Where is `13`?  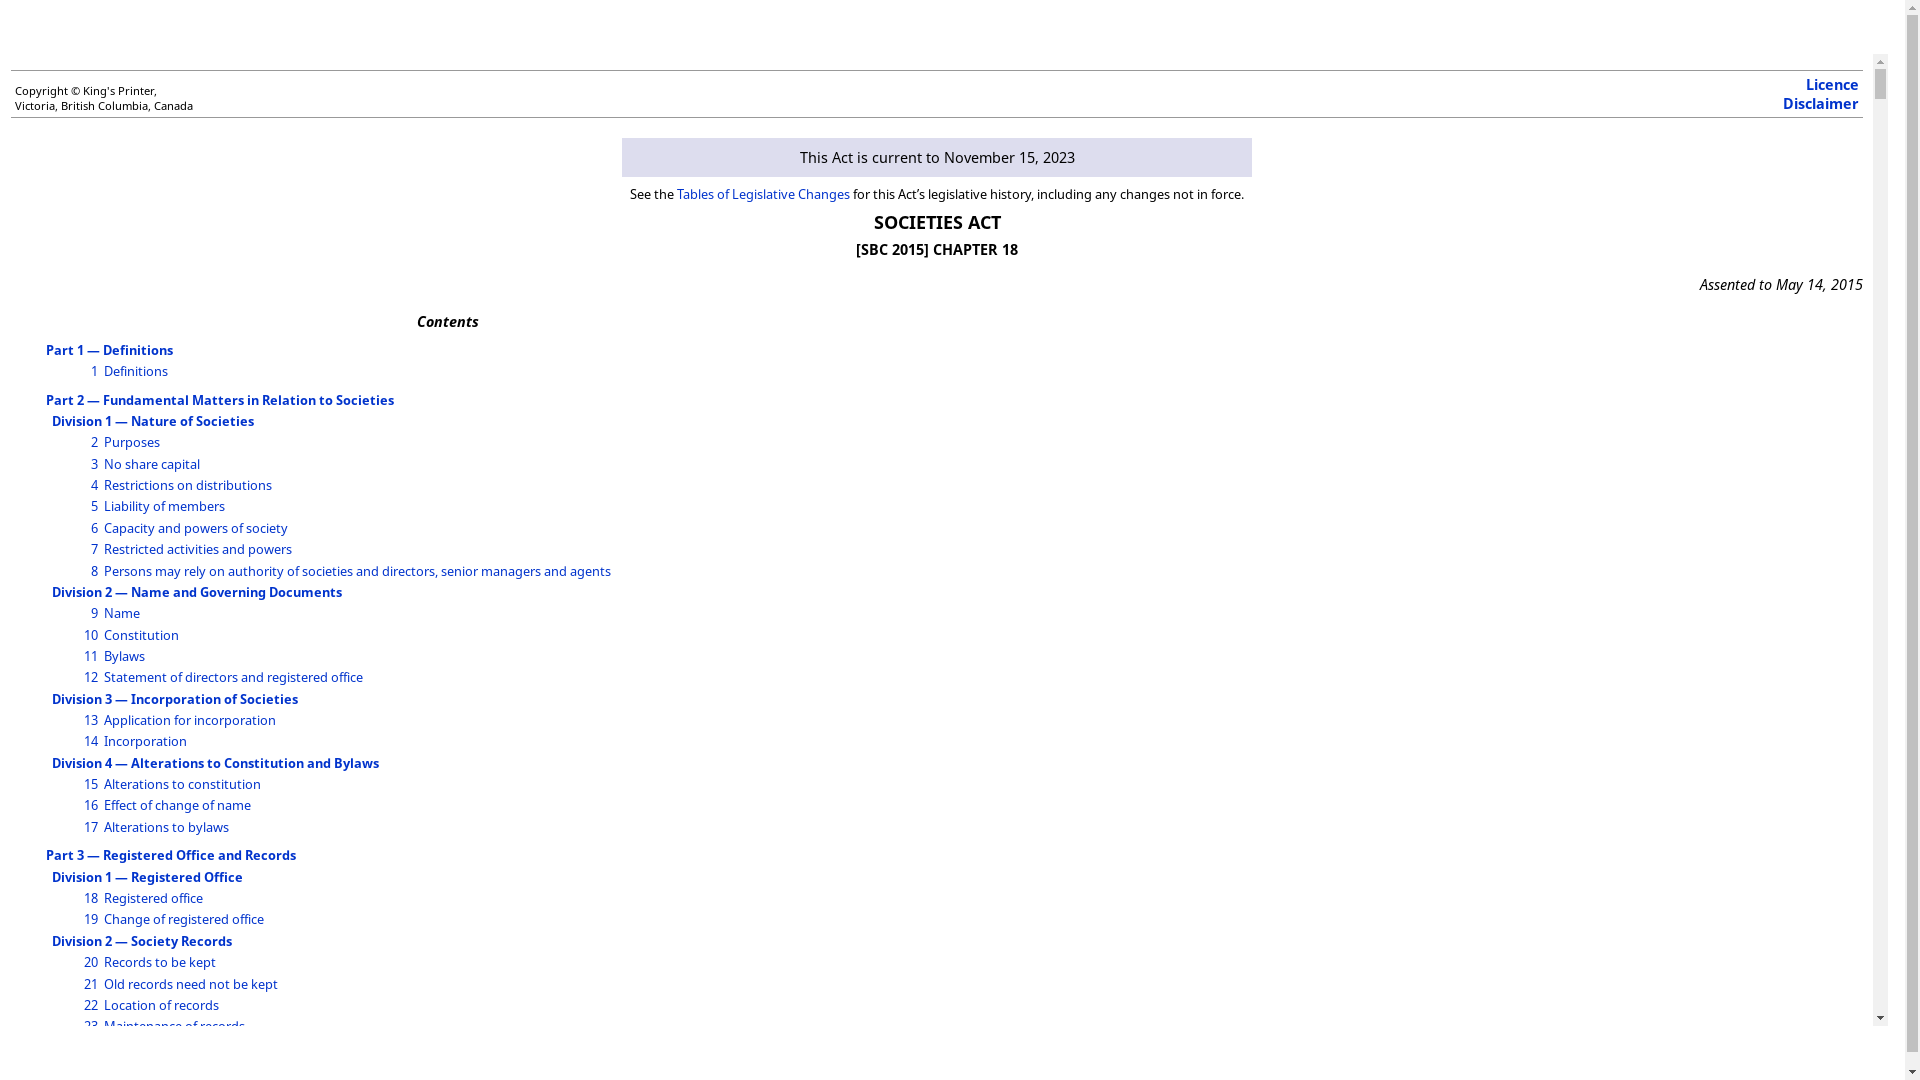 13 is located at coordinates (91, 720).